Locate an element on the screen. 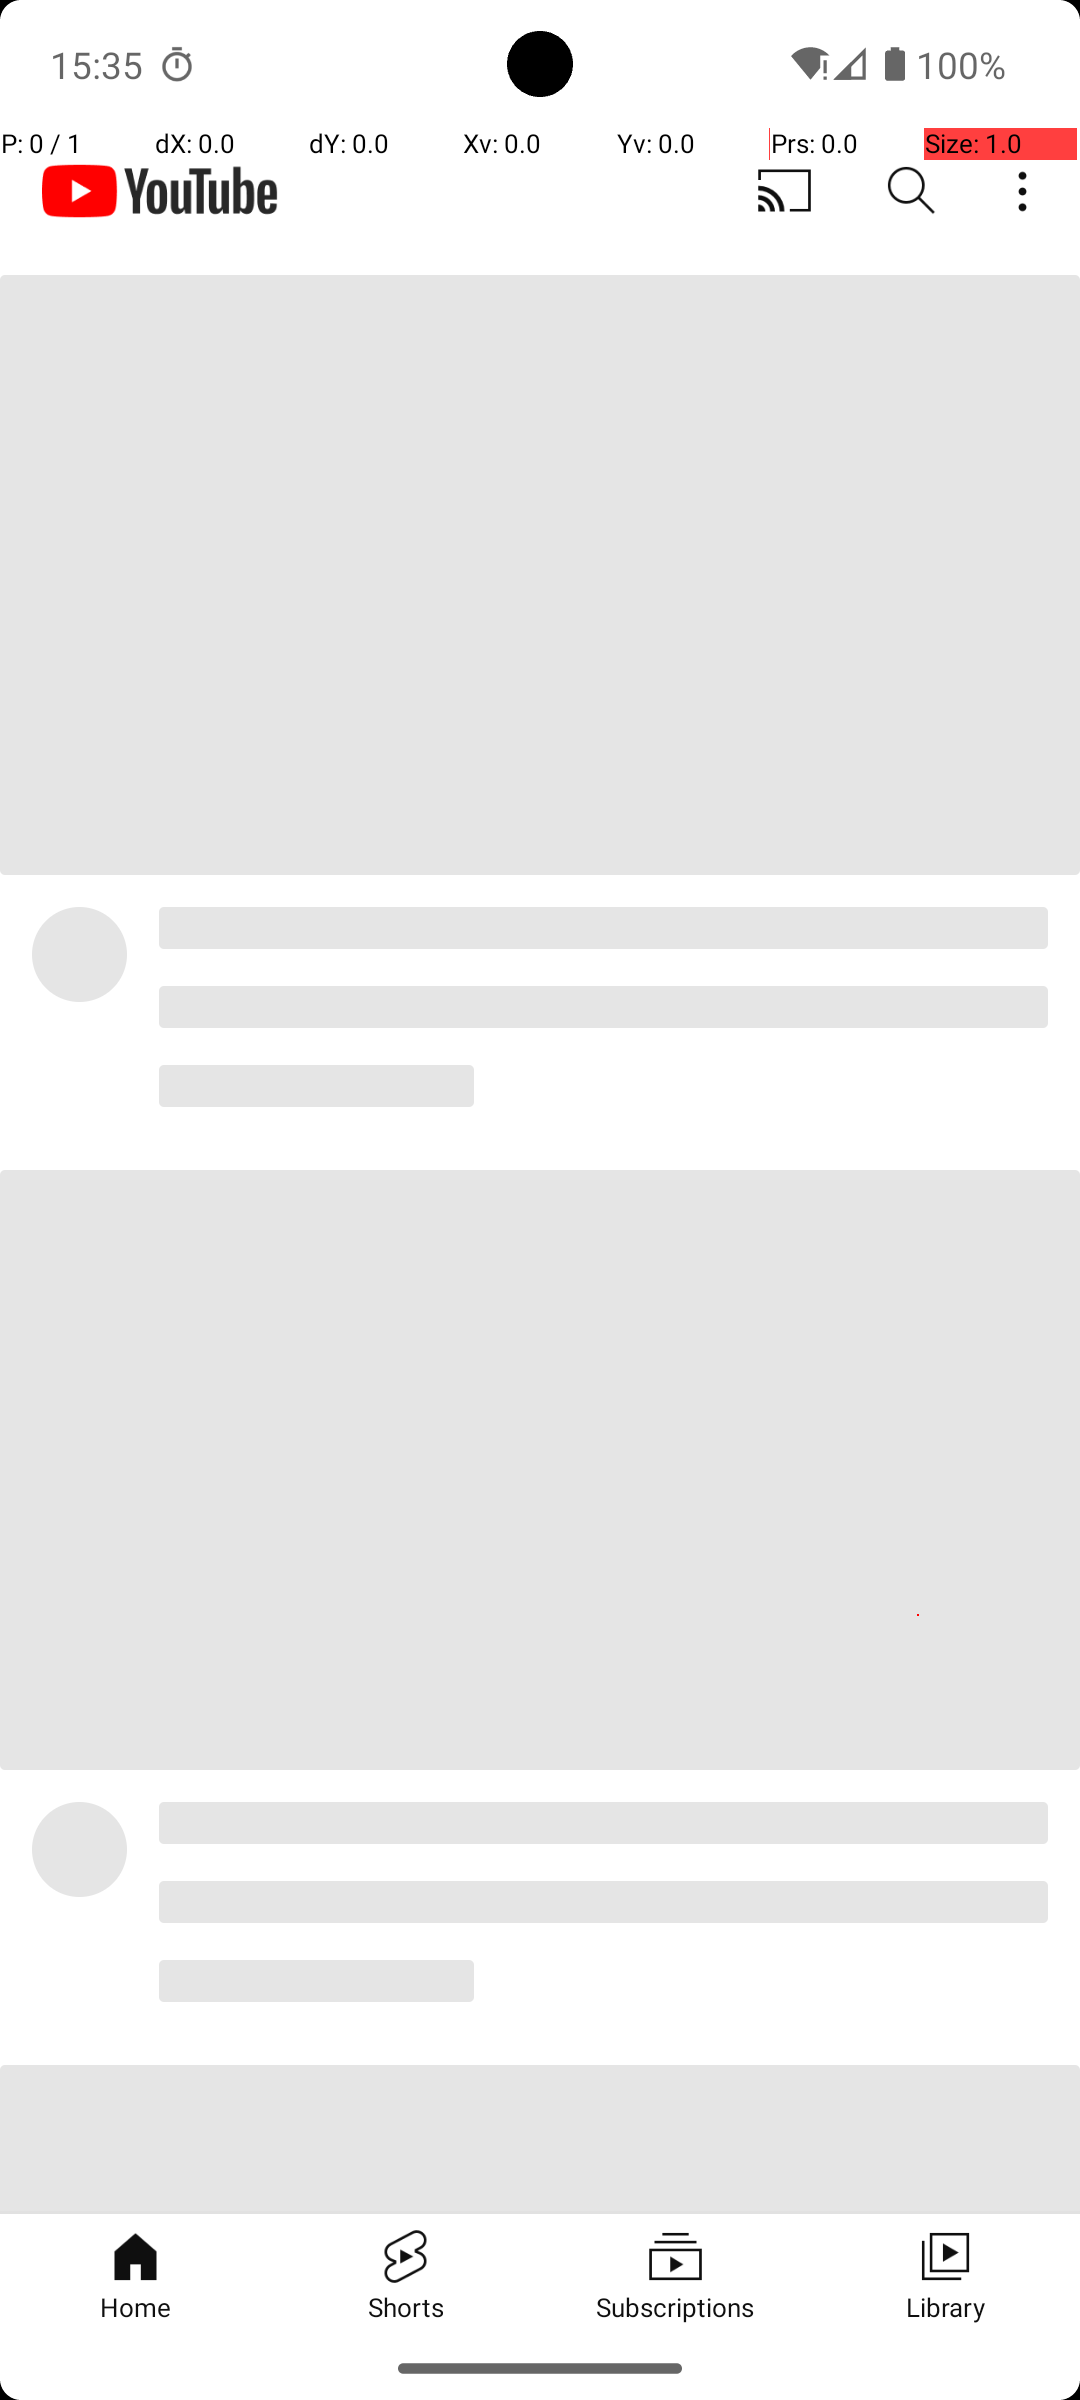 The width and height of the screenshot is (1080, 2400). Shorts is located at coordinates (405, 2274).